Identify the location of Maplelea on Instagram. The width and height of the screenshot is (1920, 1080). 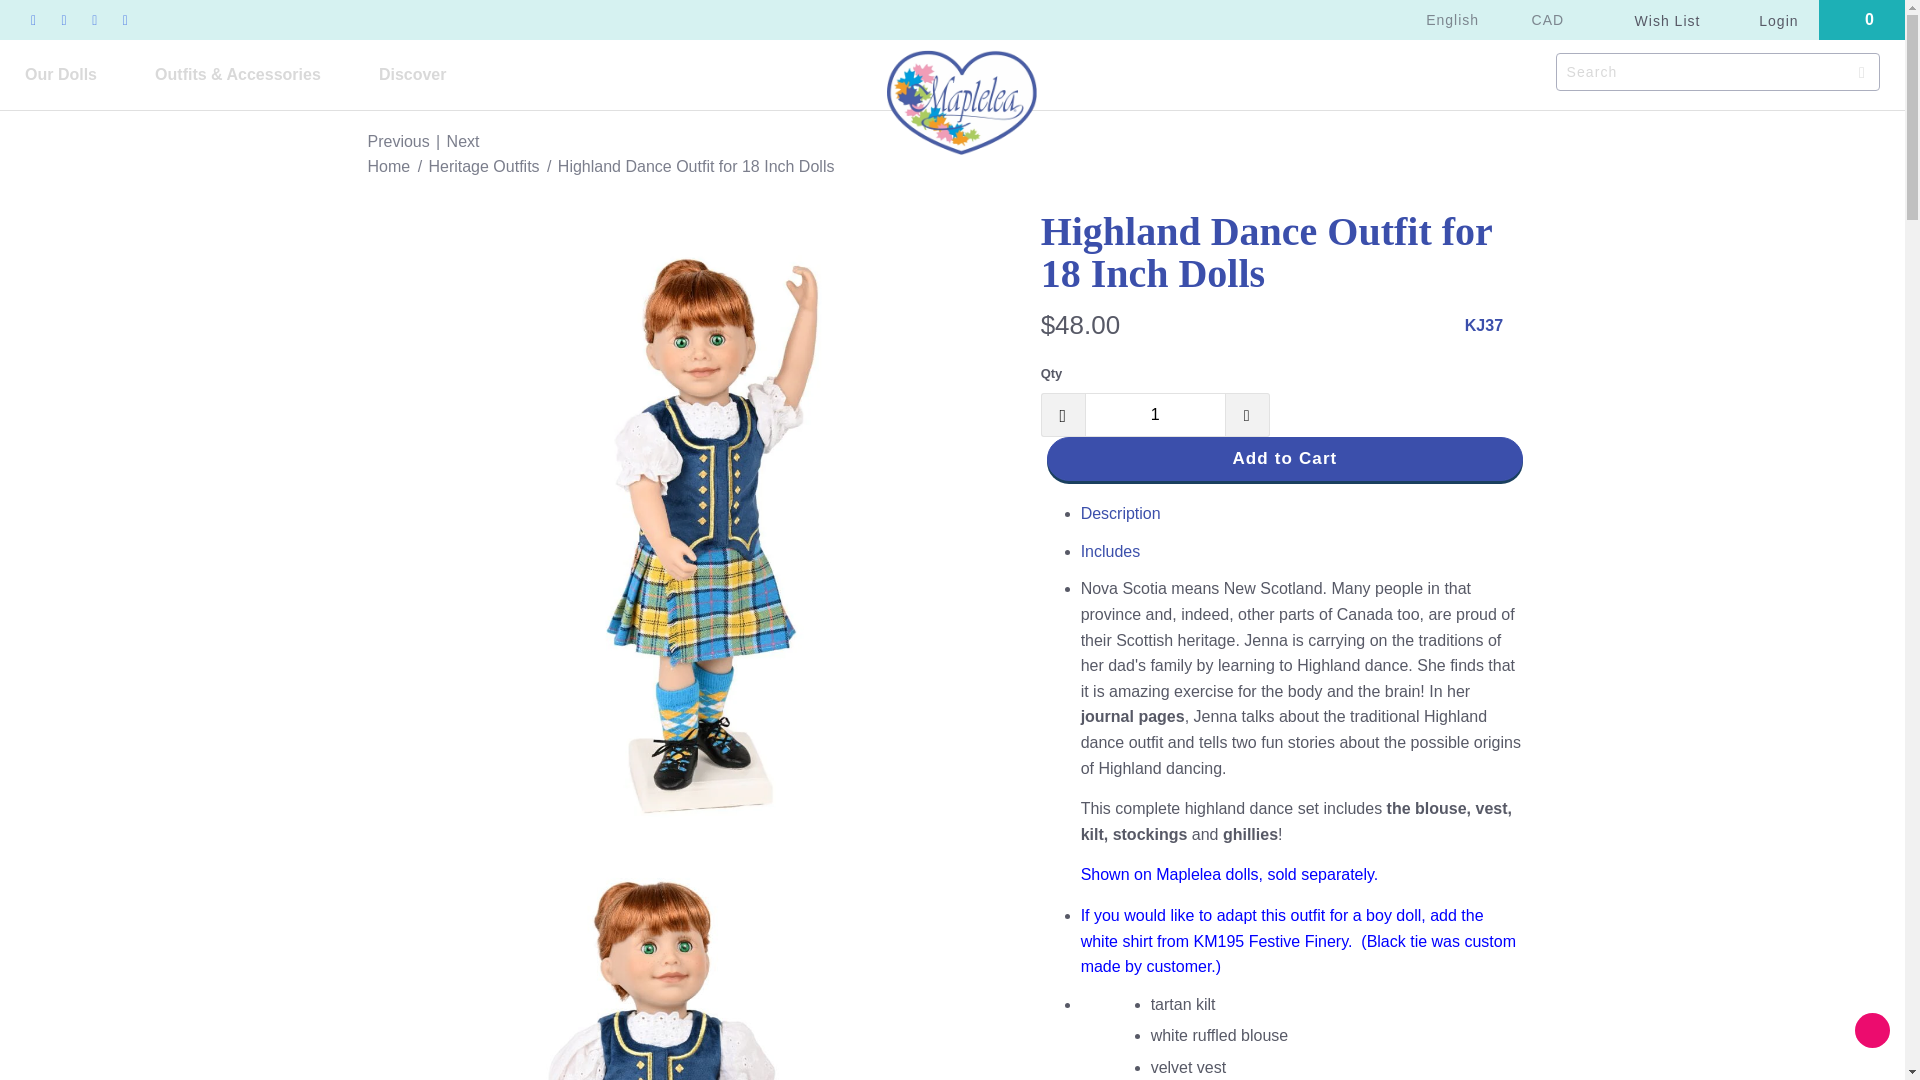
(124, 20).